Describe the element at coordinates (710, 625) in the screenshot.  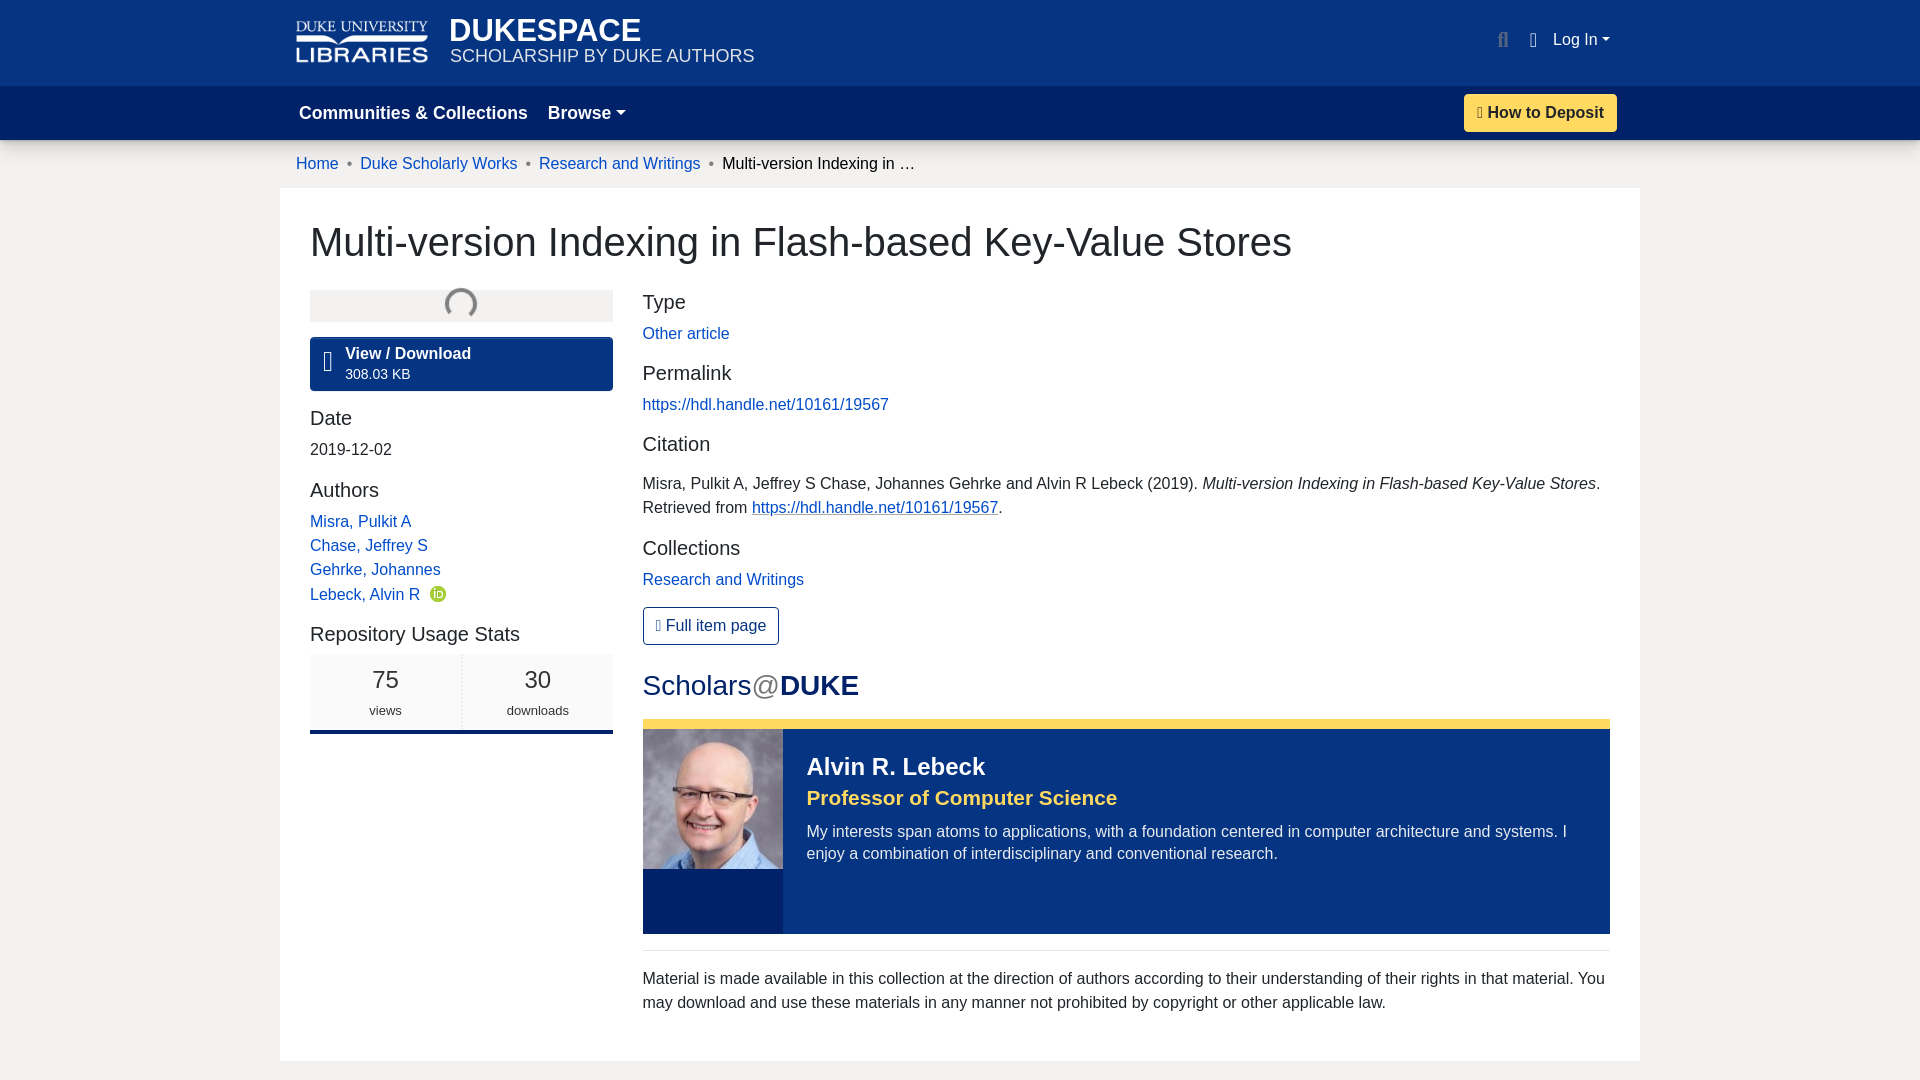
I see `Duke Scholarly Works` at that location.